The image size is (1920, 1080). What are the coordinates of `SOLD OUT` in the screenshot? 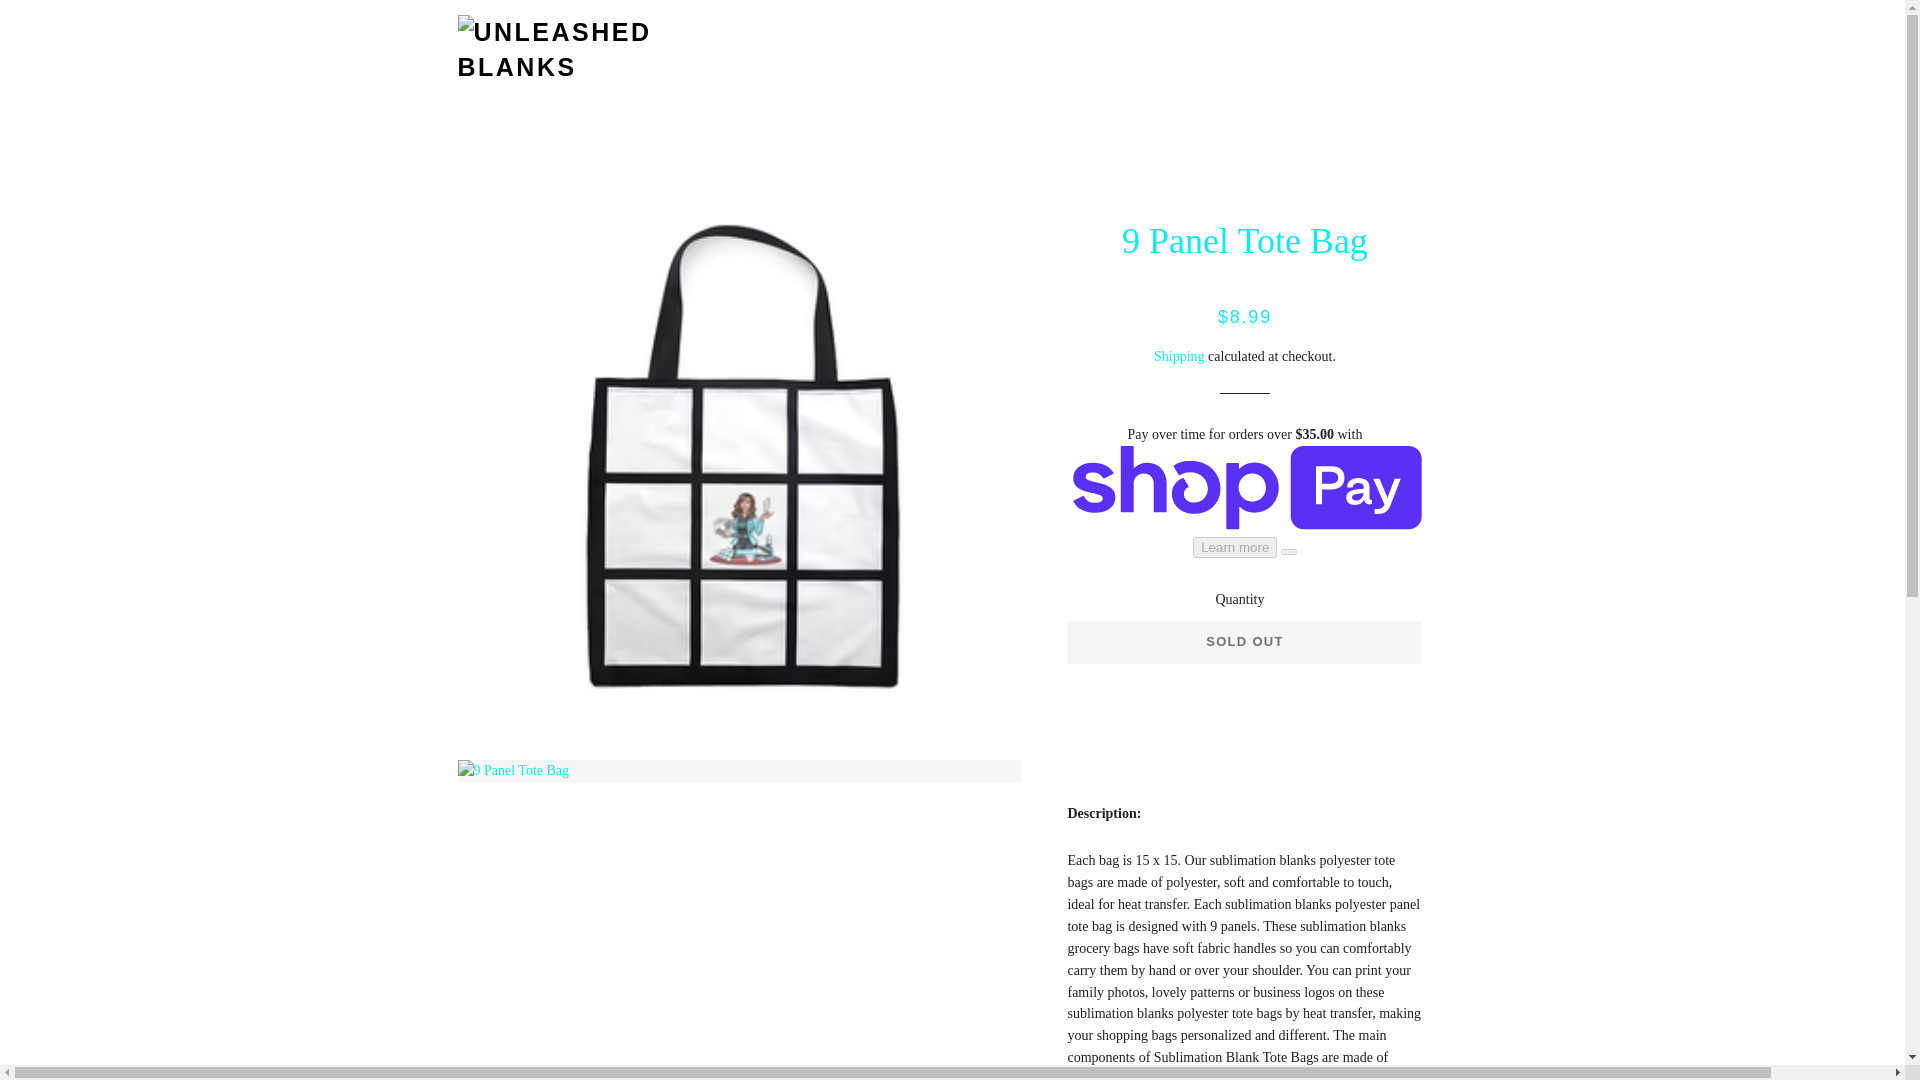 It's located at (1244, 642).